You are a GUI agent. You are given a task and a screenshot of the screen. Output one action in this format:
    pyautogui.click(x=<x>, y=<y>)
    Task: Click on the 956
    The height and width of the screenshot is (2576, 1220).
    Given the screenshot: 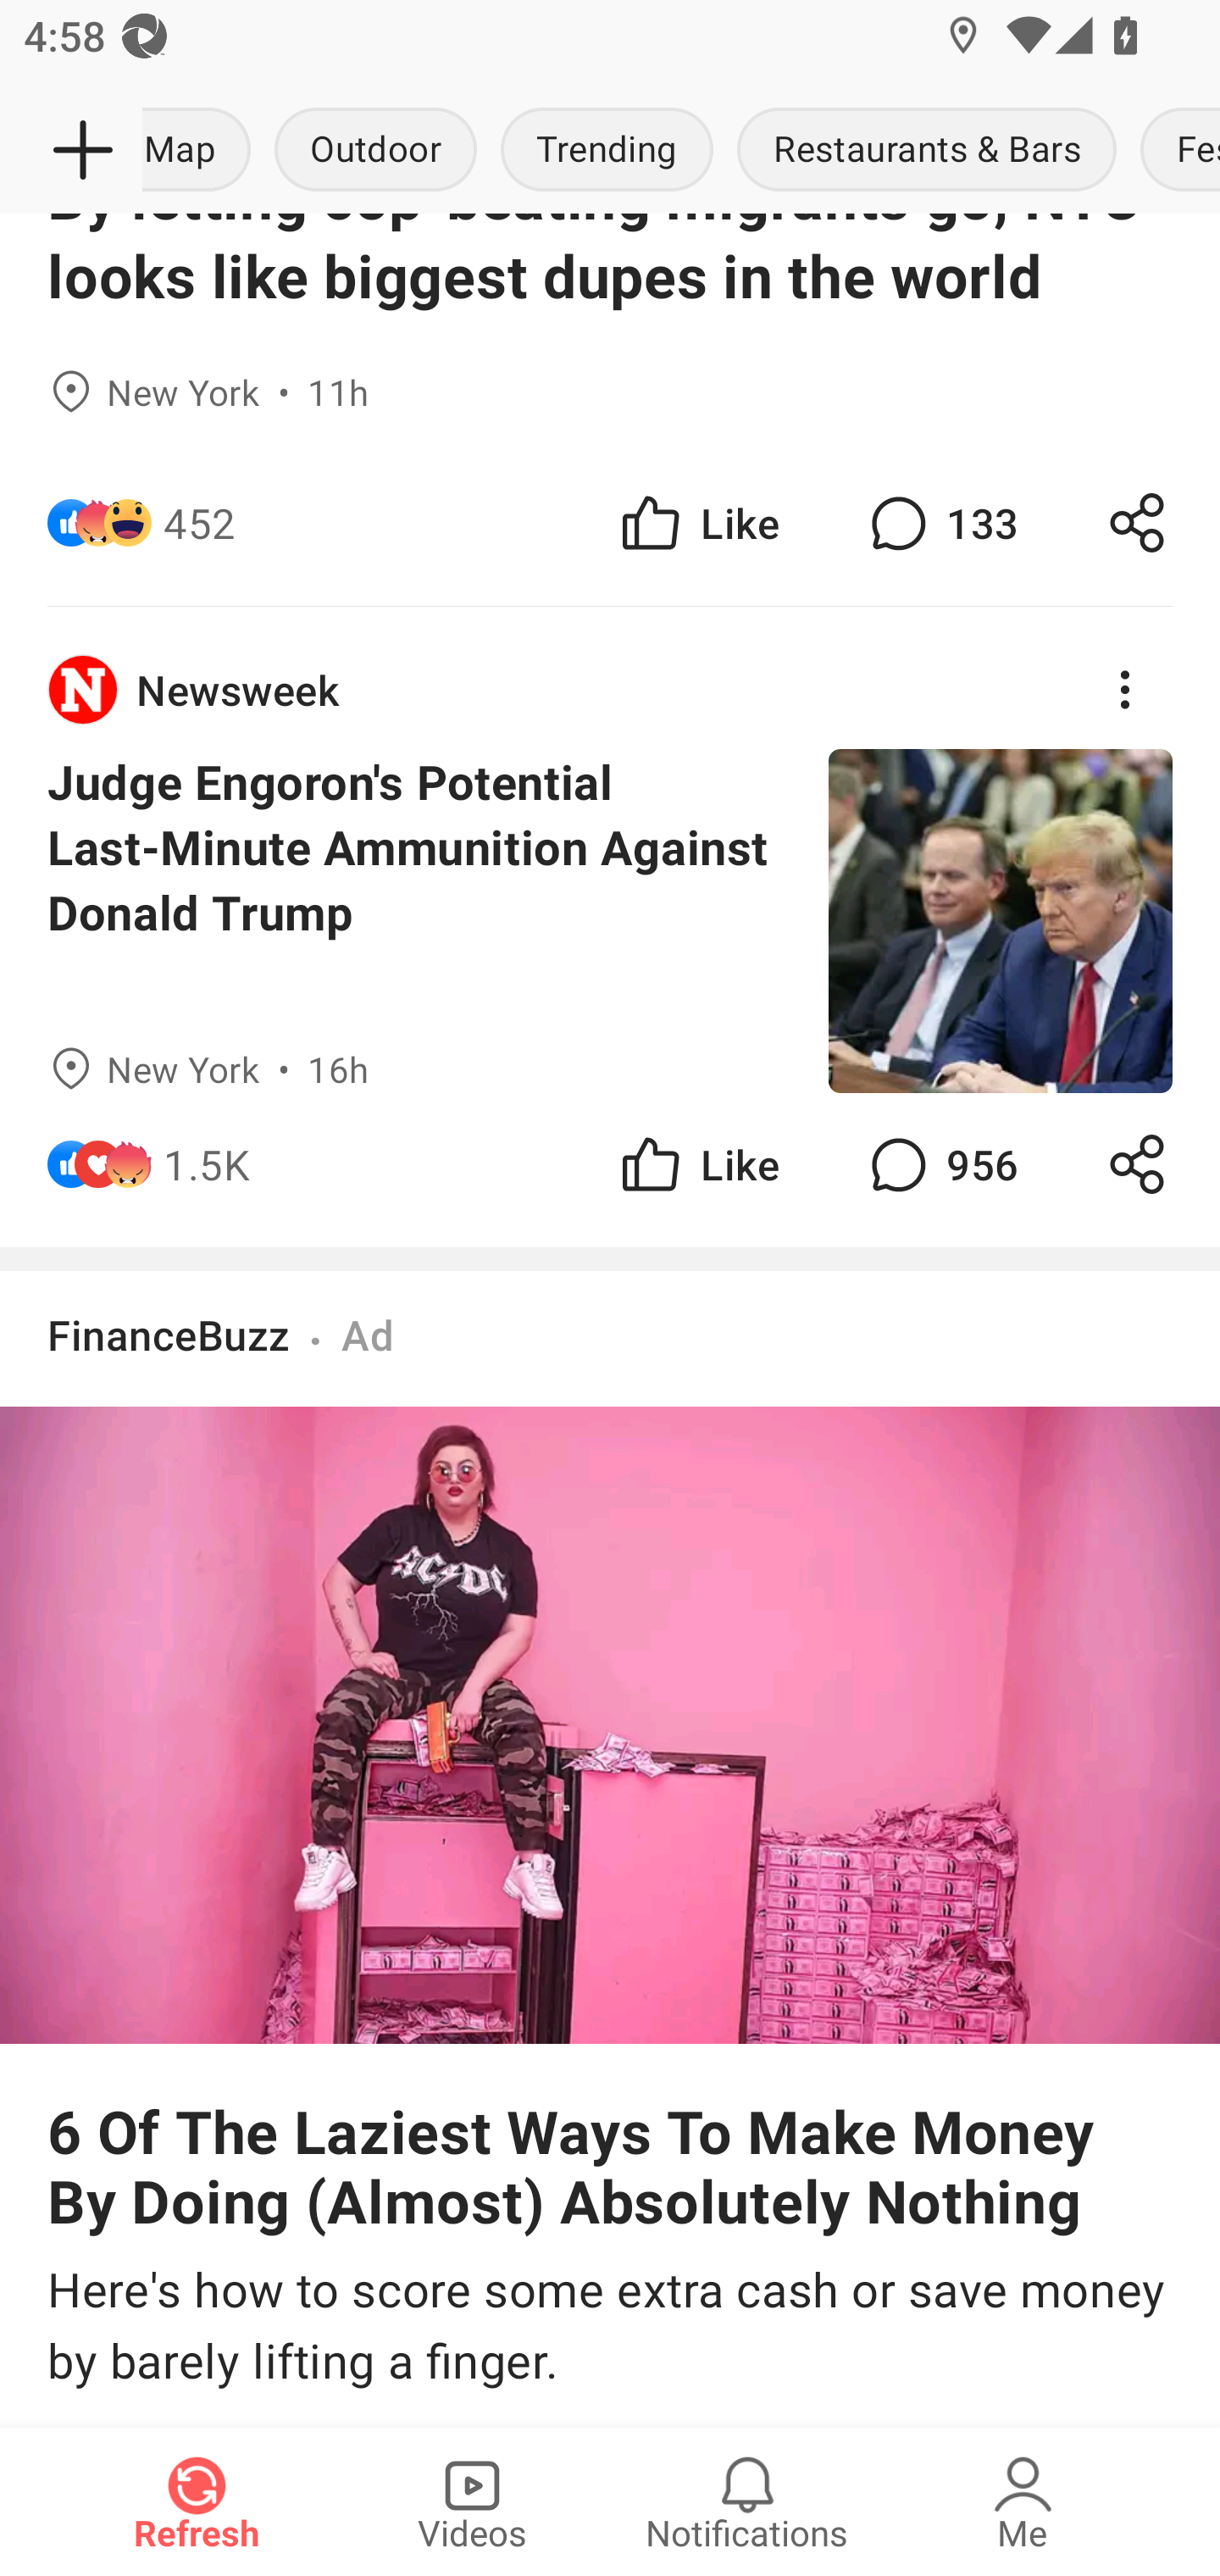 What is the action you would take?
    pyautogui.click(x=940, y=1164)
    